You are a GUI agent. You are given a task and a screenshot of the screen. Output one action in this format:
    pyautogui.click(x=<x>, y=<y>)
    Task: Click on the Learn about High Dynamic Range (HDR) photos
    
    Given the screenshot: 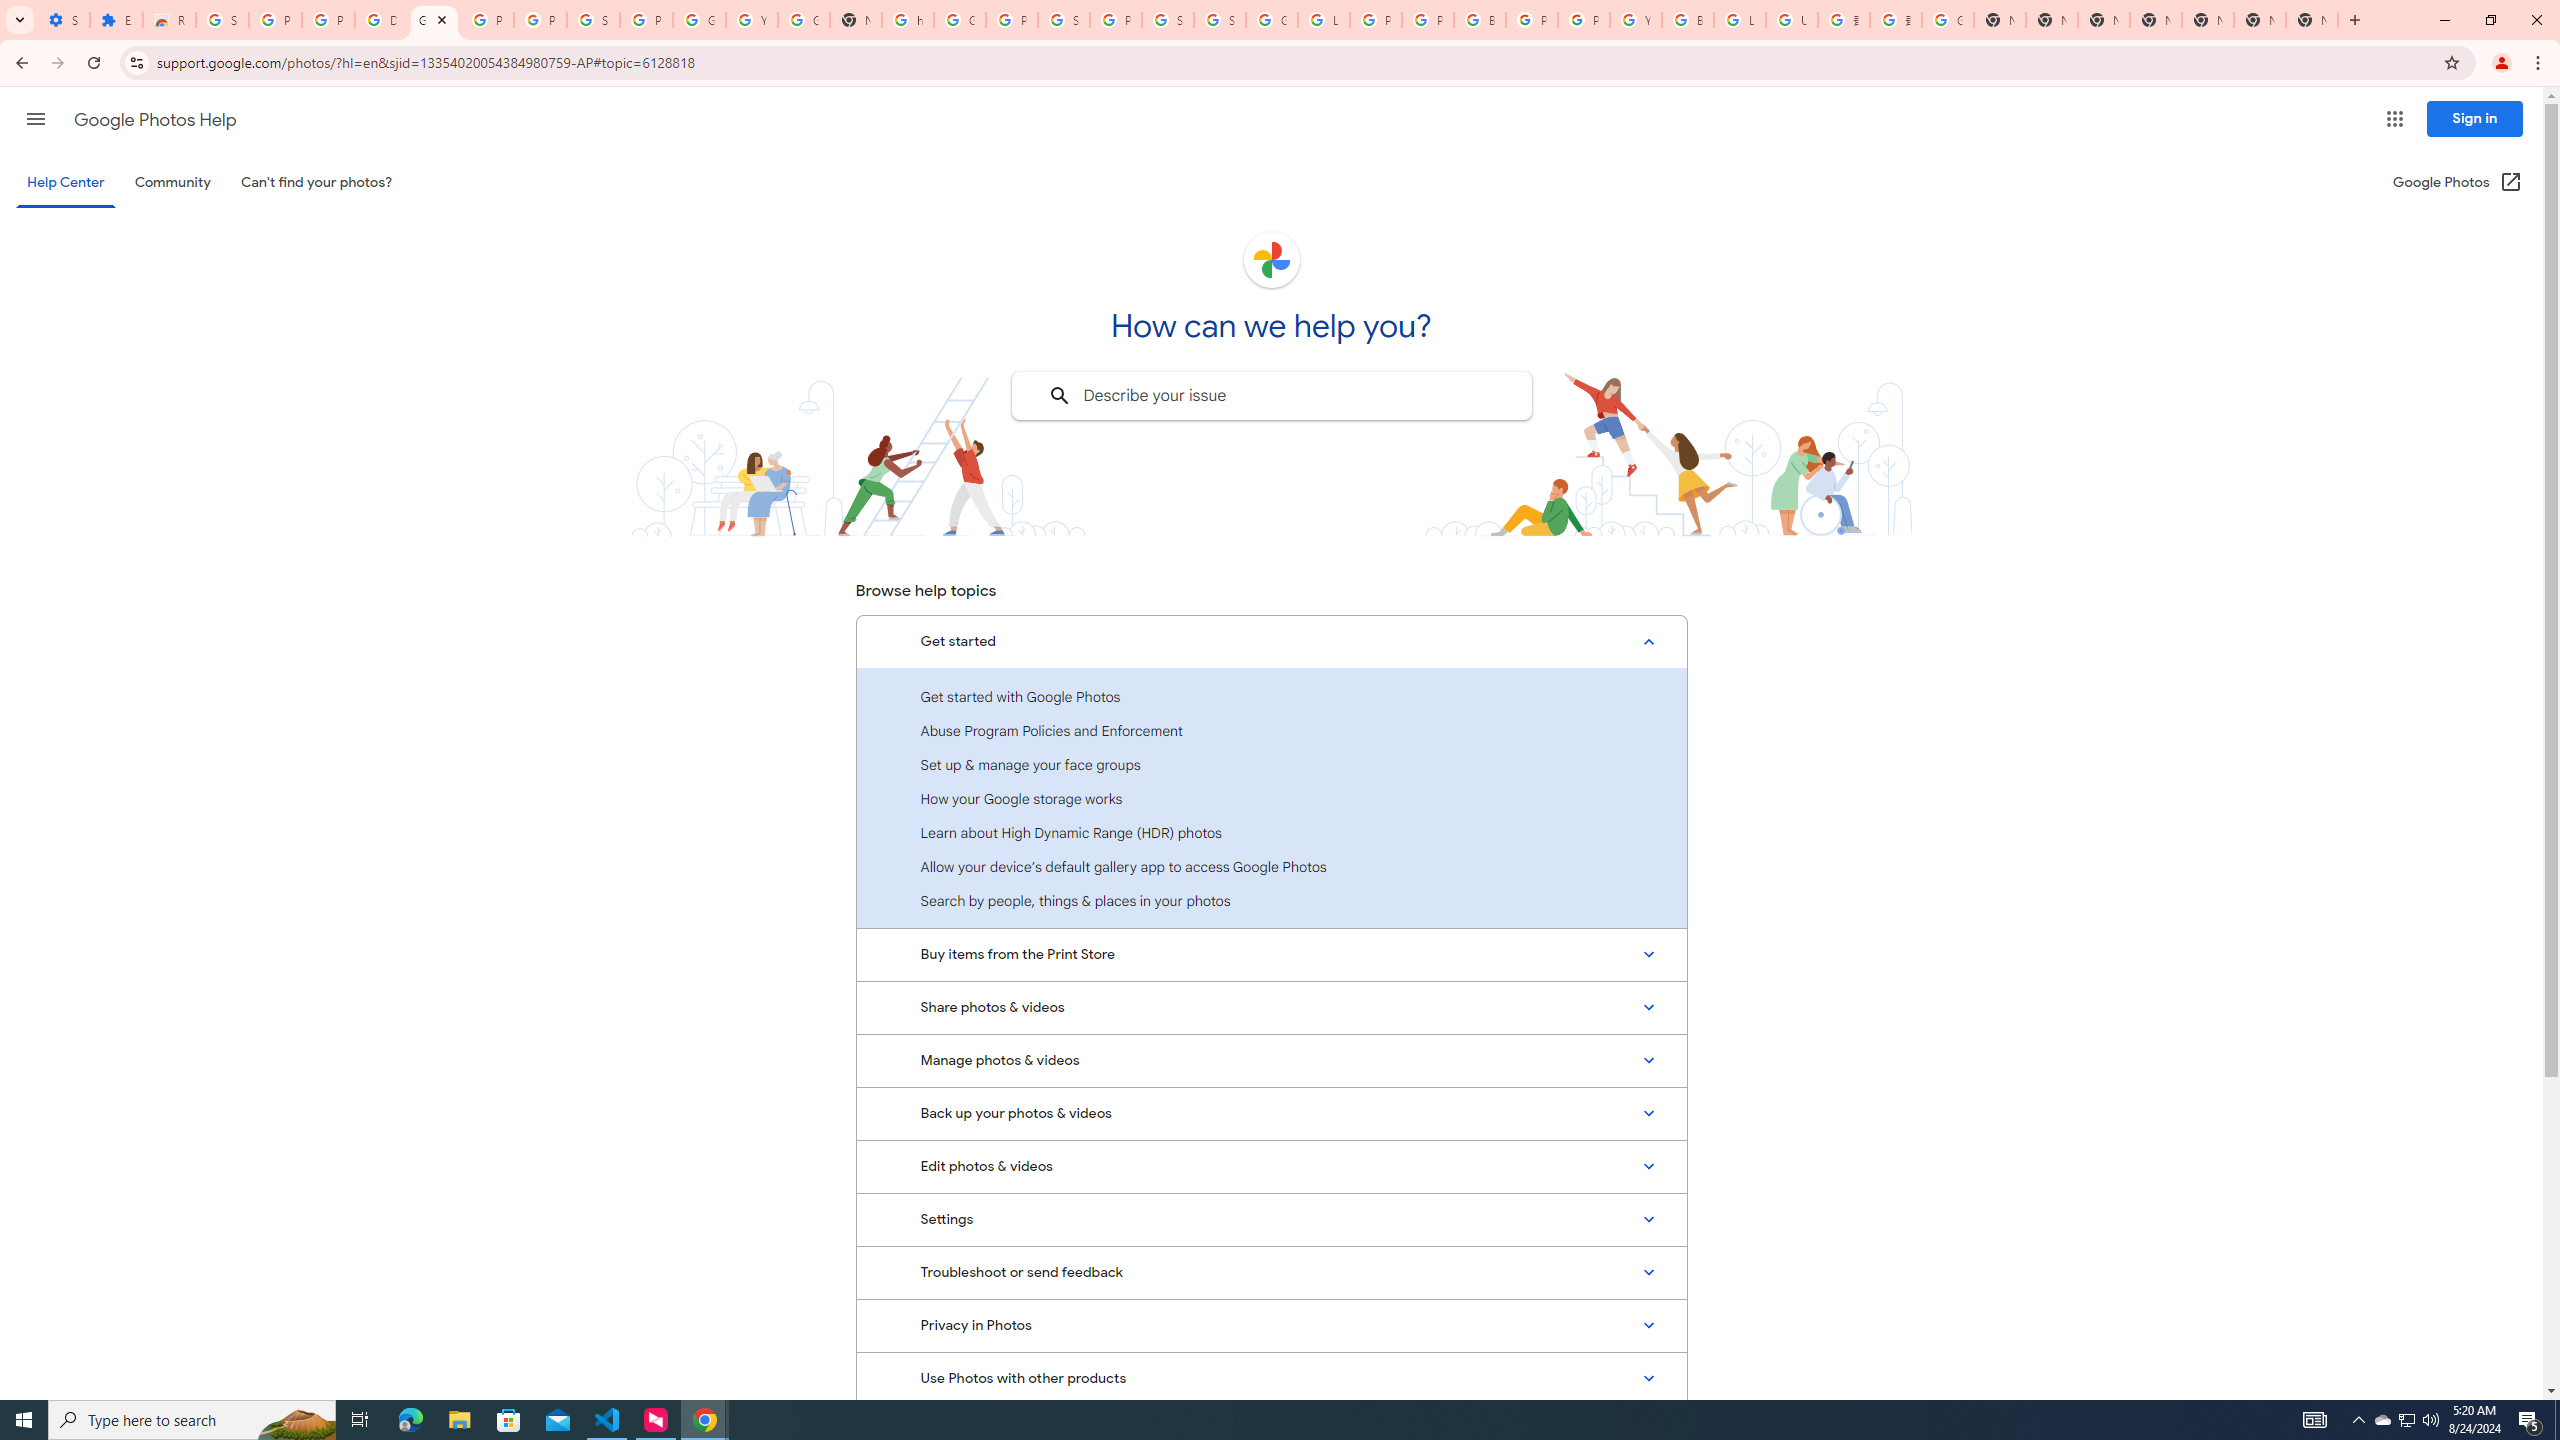 What is the action you would take?
    pyautogui.click(x=1271, y=832)
    